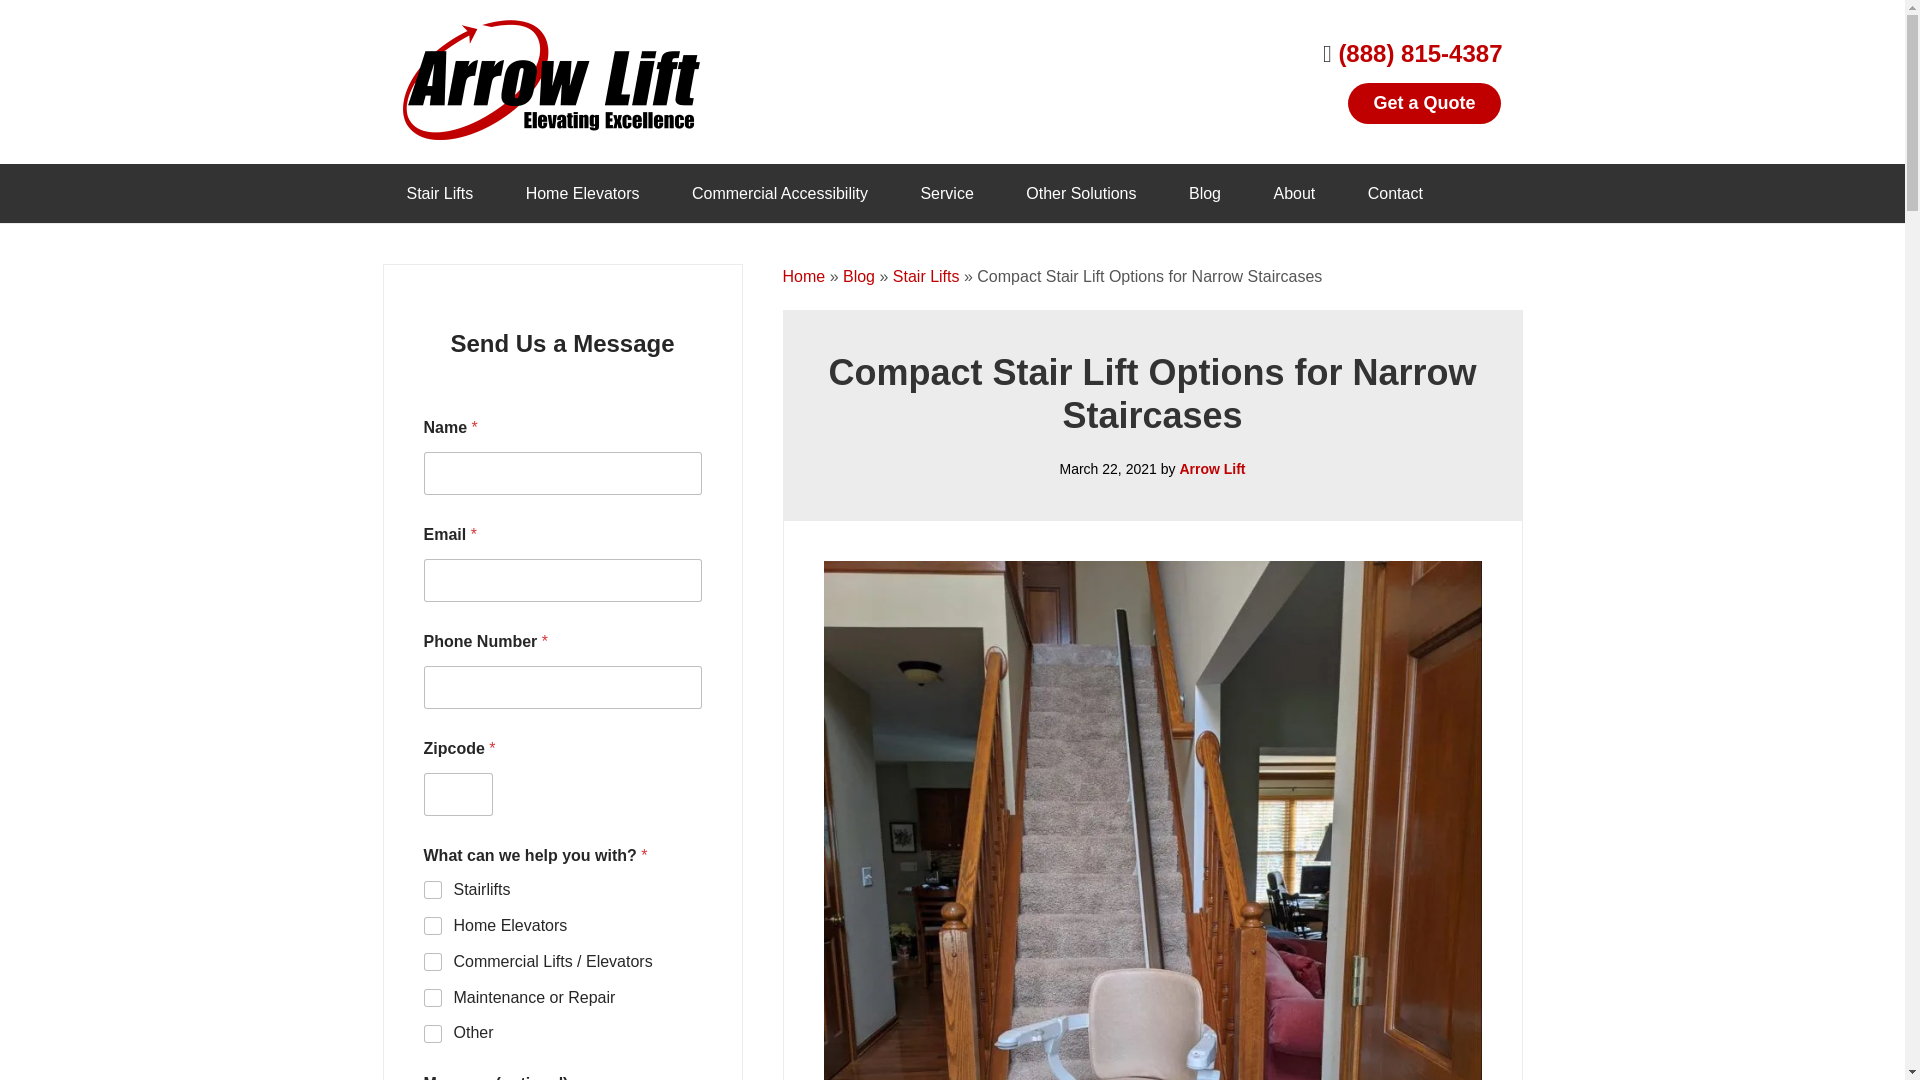 This screenshot has width=1920, height=1080. Describe the element at coordinates (1204, 193) in the screenshot. I see `Blog` at that location.